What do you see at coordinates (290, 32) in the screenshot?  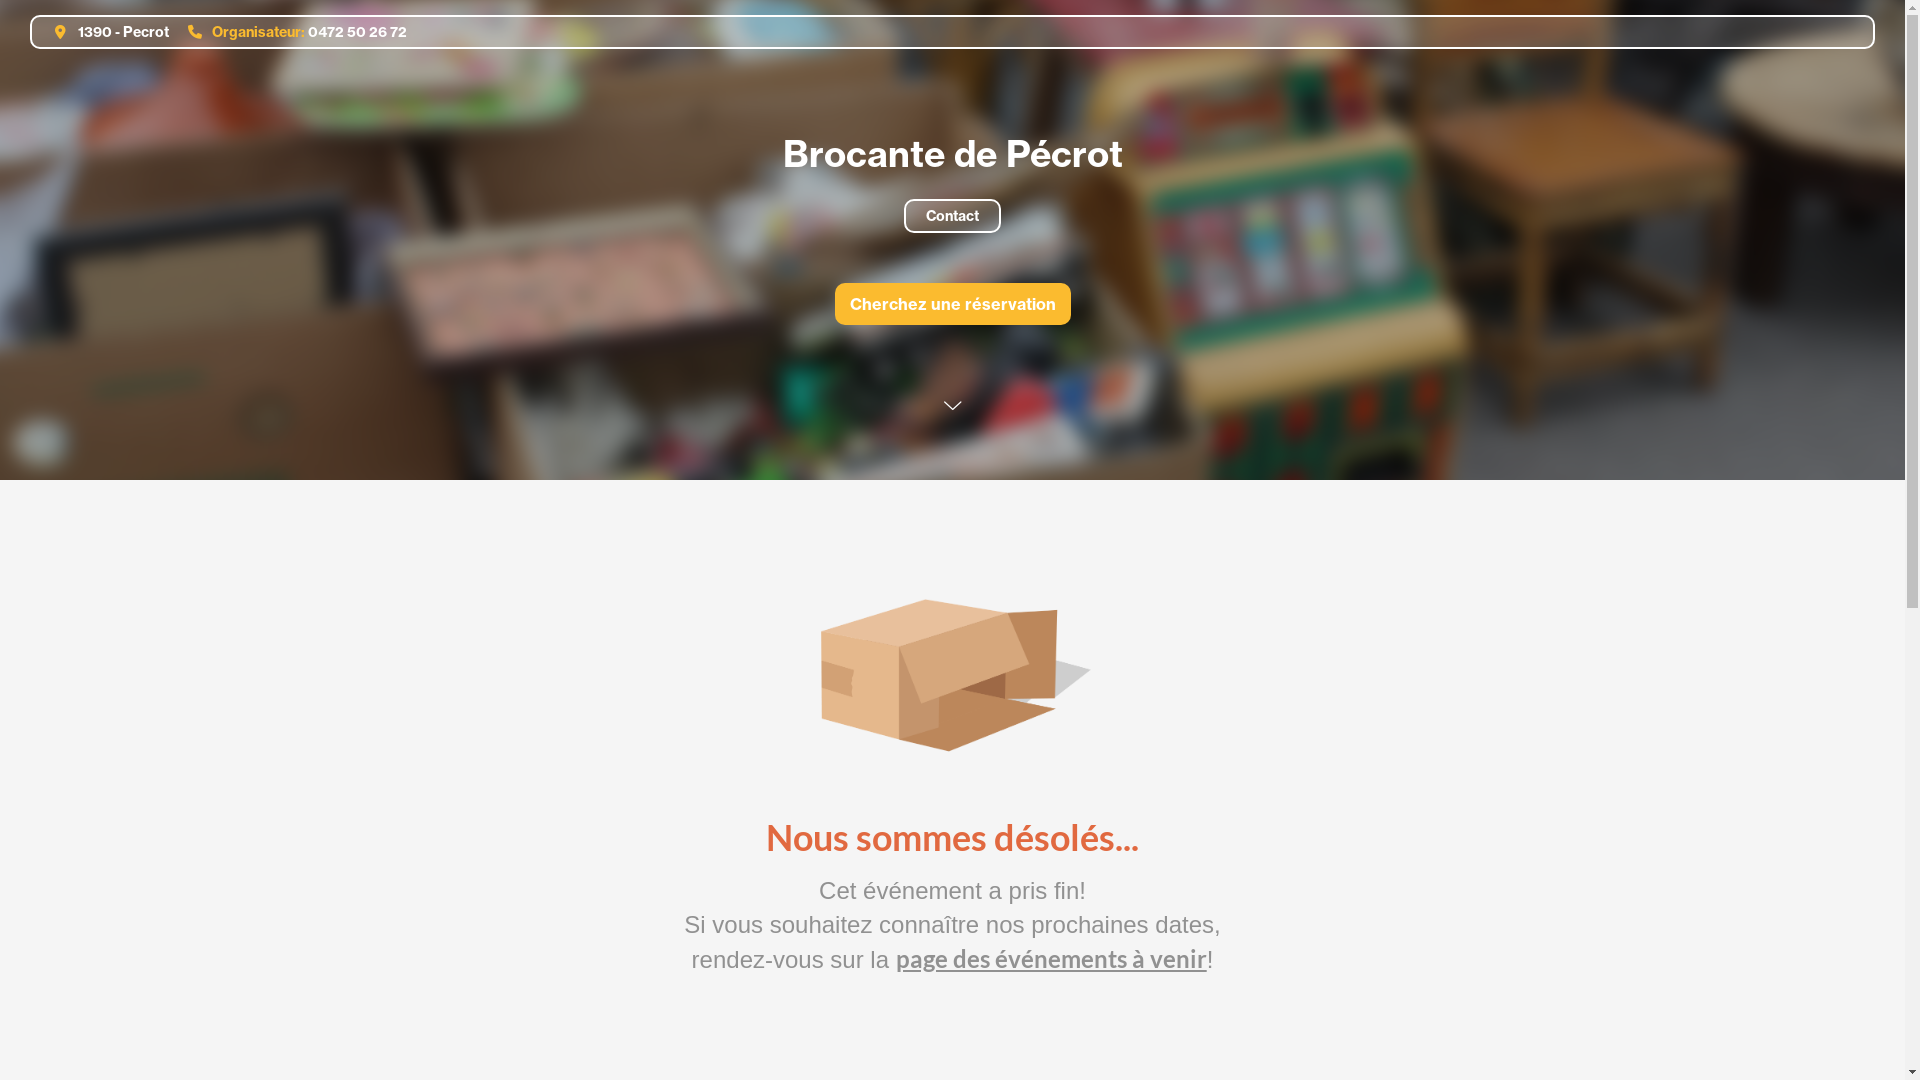 I see `Organisateur: 0472 50 26 72` at bounding box center [290, 32].